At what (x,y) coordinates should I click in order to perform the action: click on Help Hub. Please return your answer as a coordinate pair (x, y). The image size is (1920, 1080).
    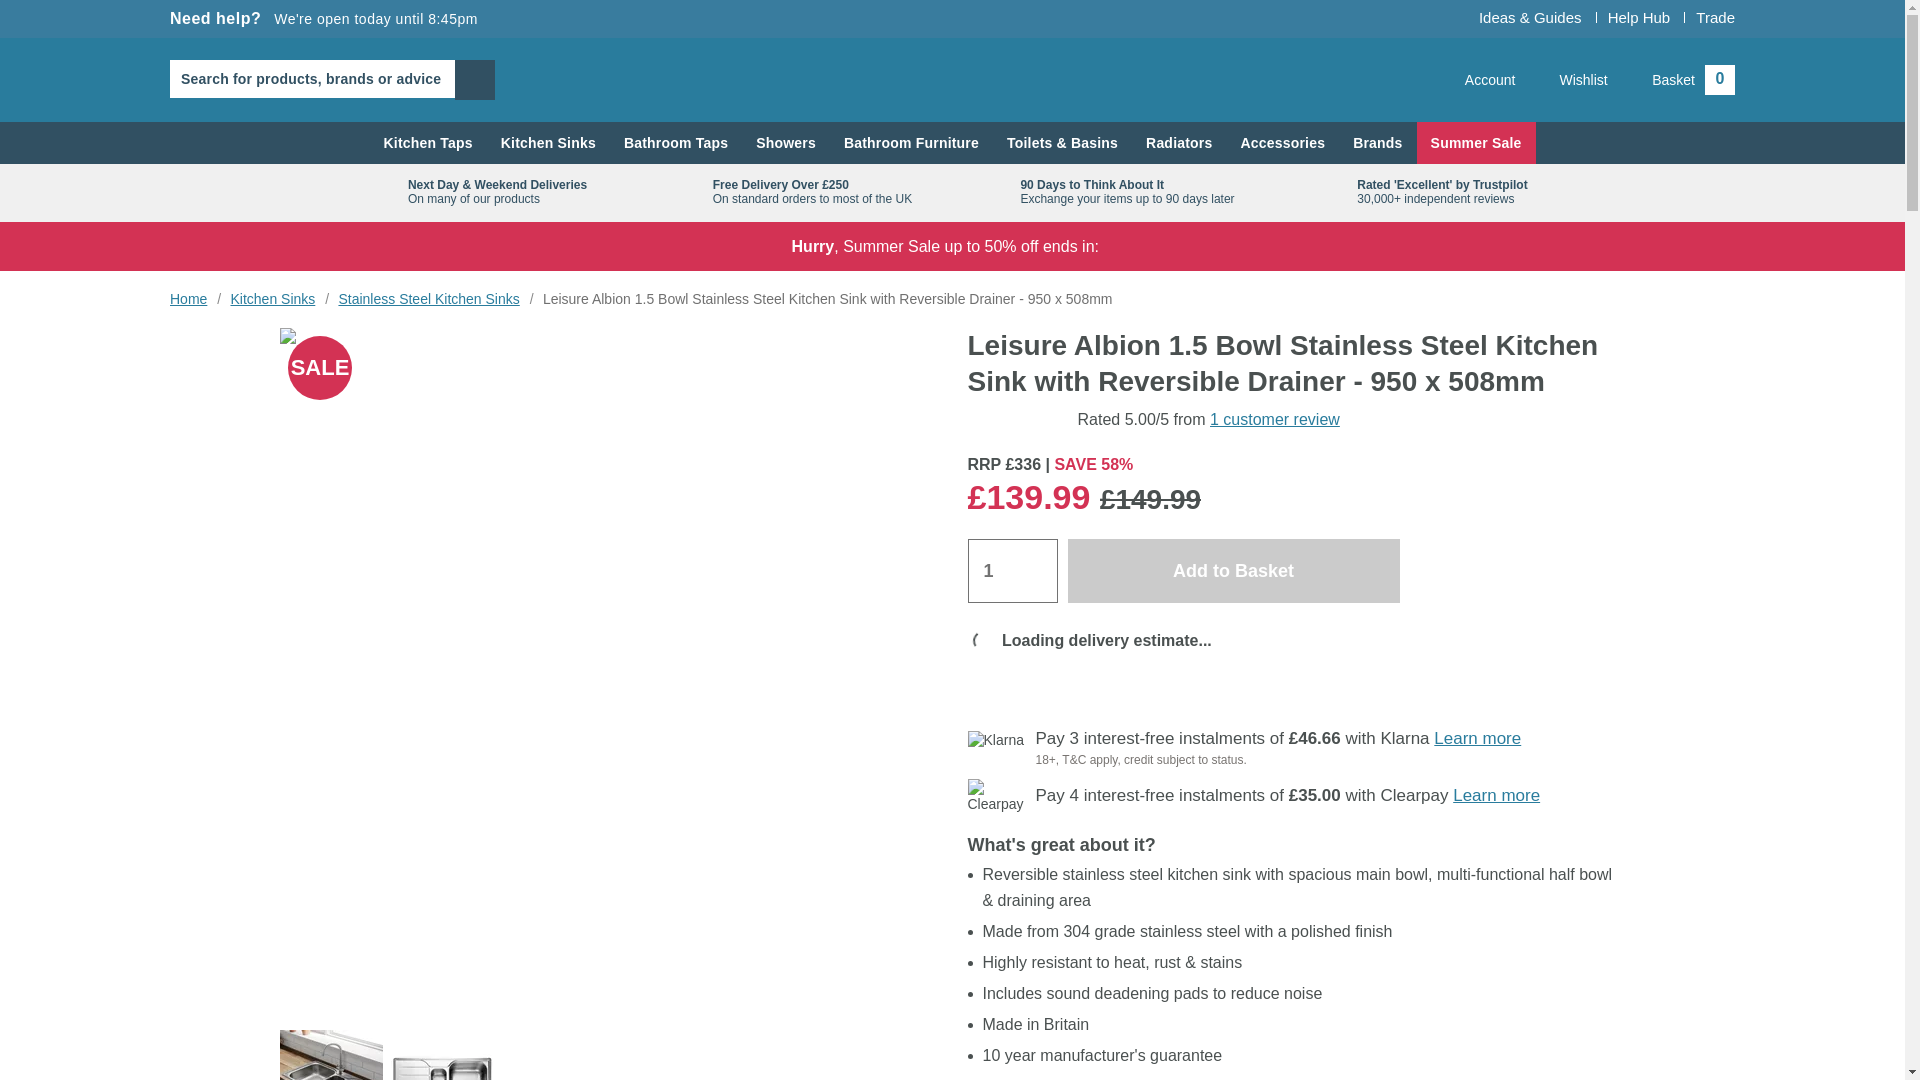
    Looking at the image, I should click on (1639, 16).